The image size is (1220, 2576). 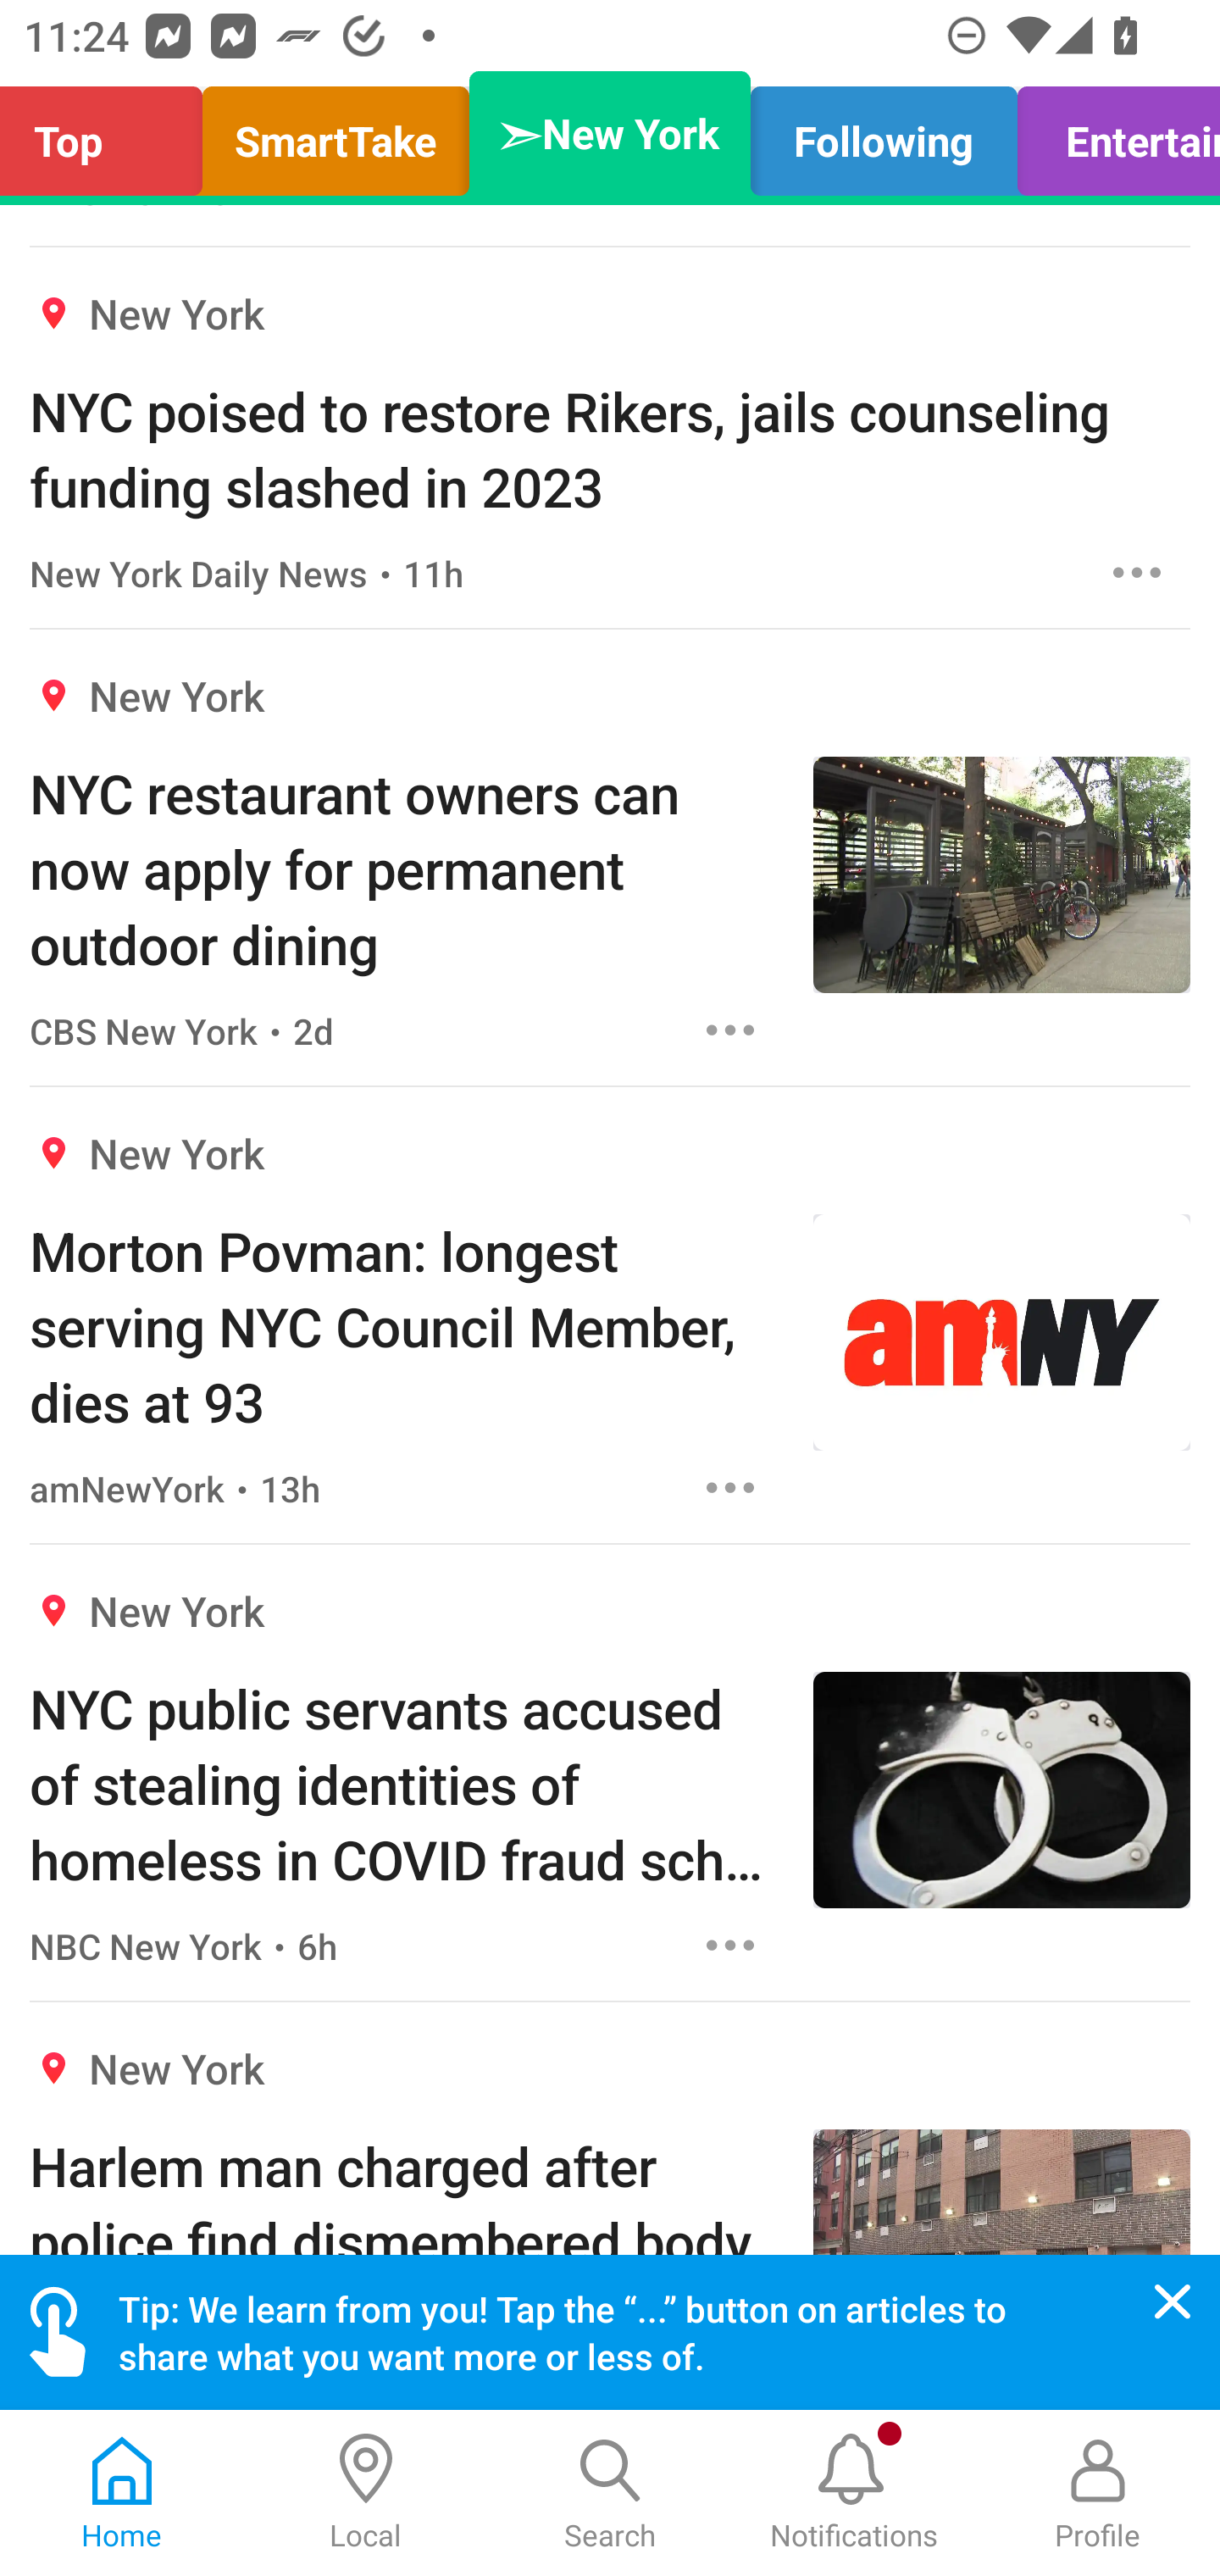 What do you see at coordinates (1098, 2493) in the screenshot?
I see `Profile` at bounding box center [1098, 2493].